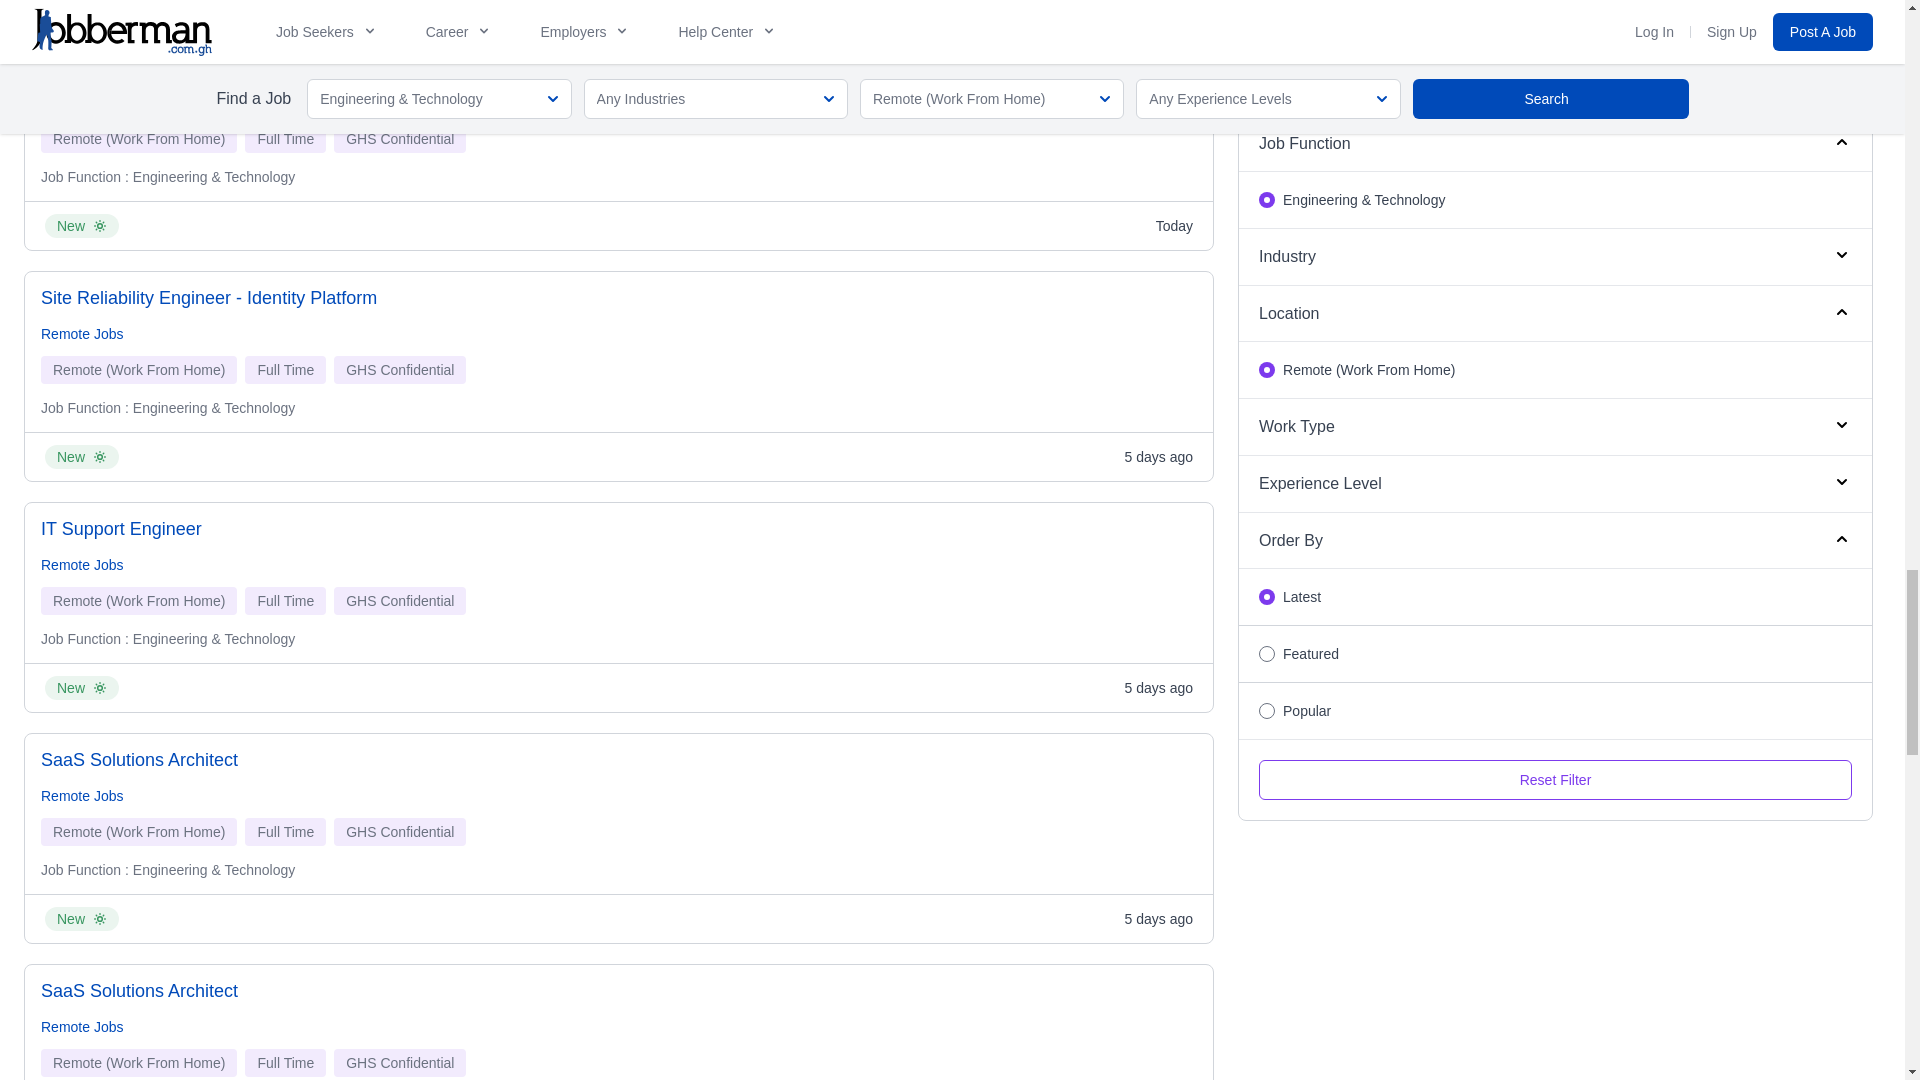 This screenshot has width=1920, height=1080. What do you see at coordinates (139, 991) in the screenshot?
I see `SaaS Solutions Architect` at bounding box center [139, 991].